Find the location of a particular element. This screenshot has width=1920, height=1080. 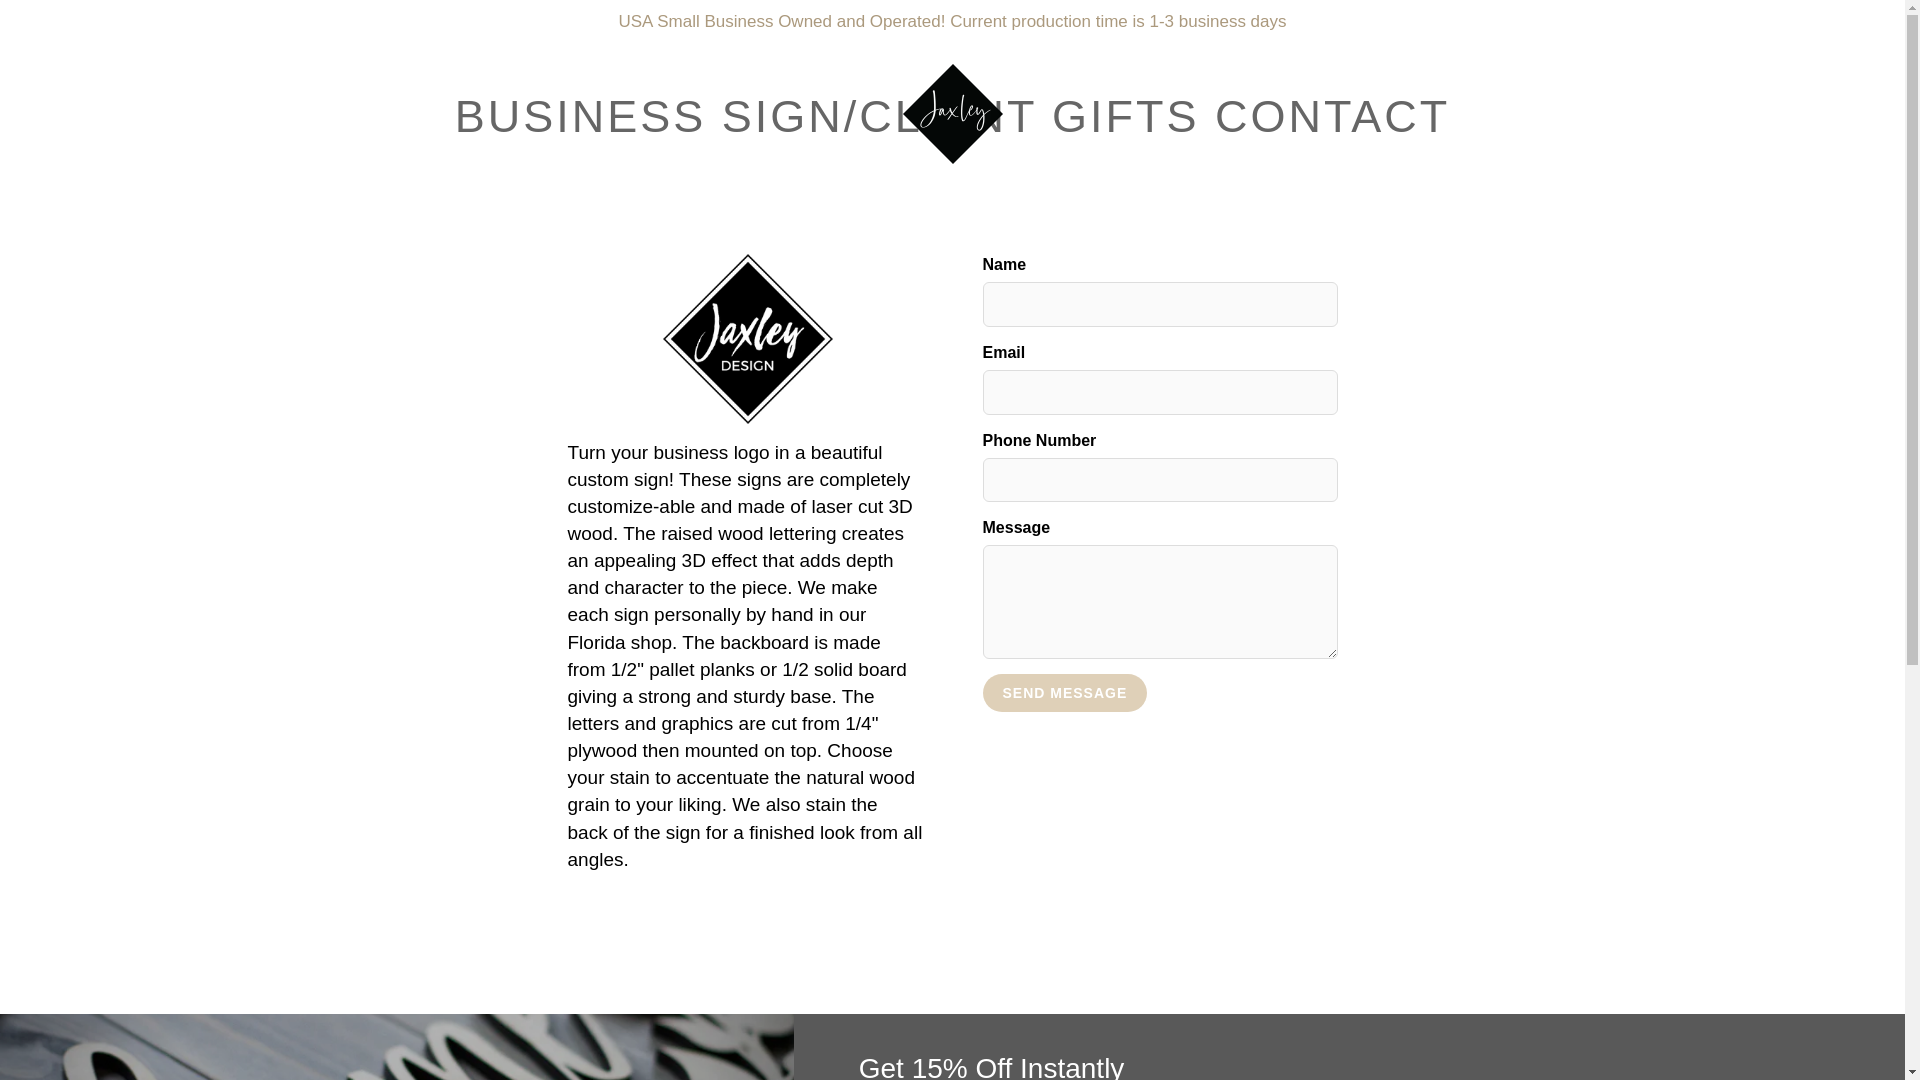

OCCASION is located at coordinates (740, 208).